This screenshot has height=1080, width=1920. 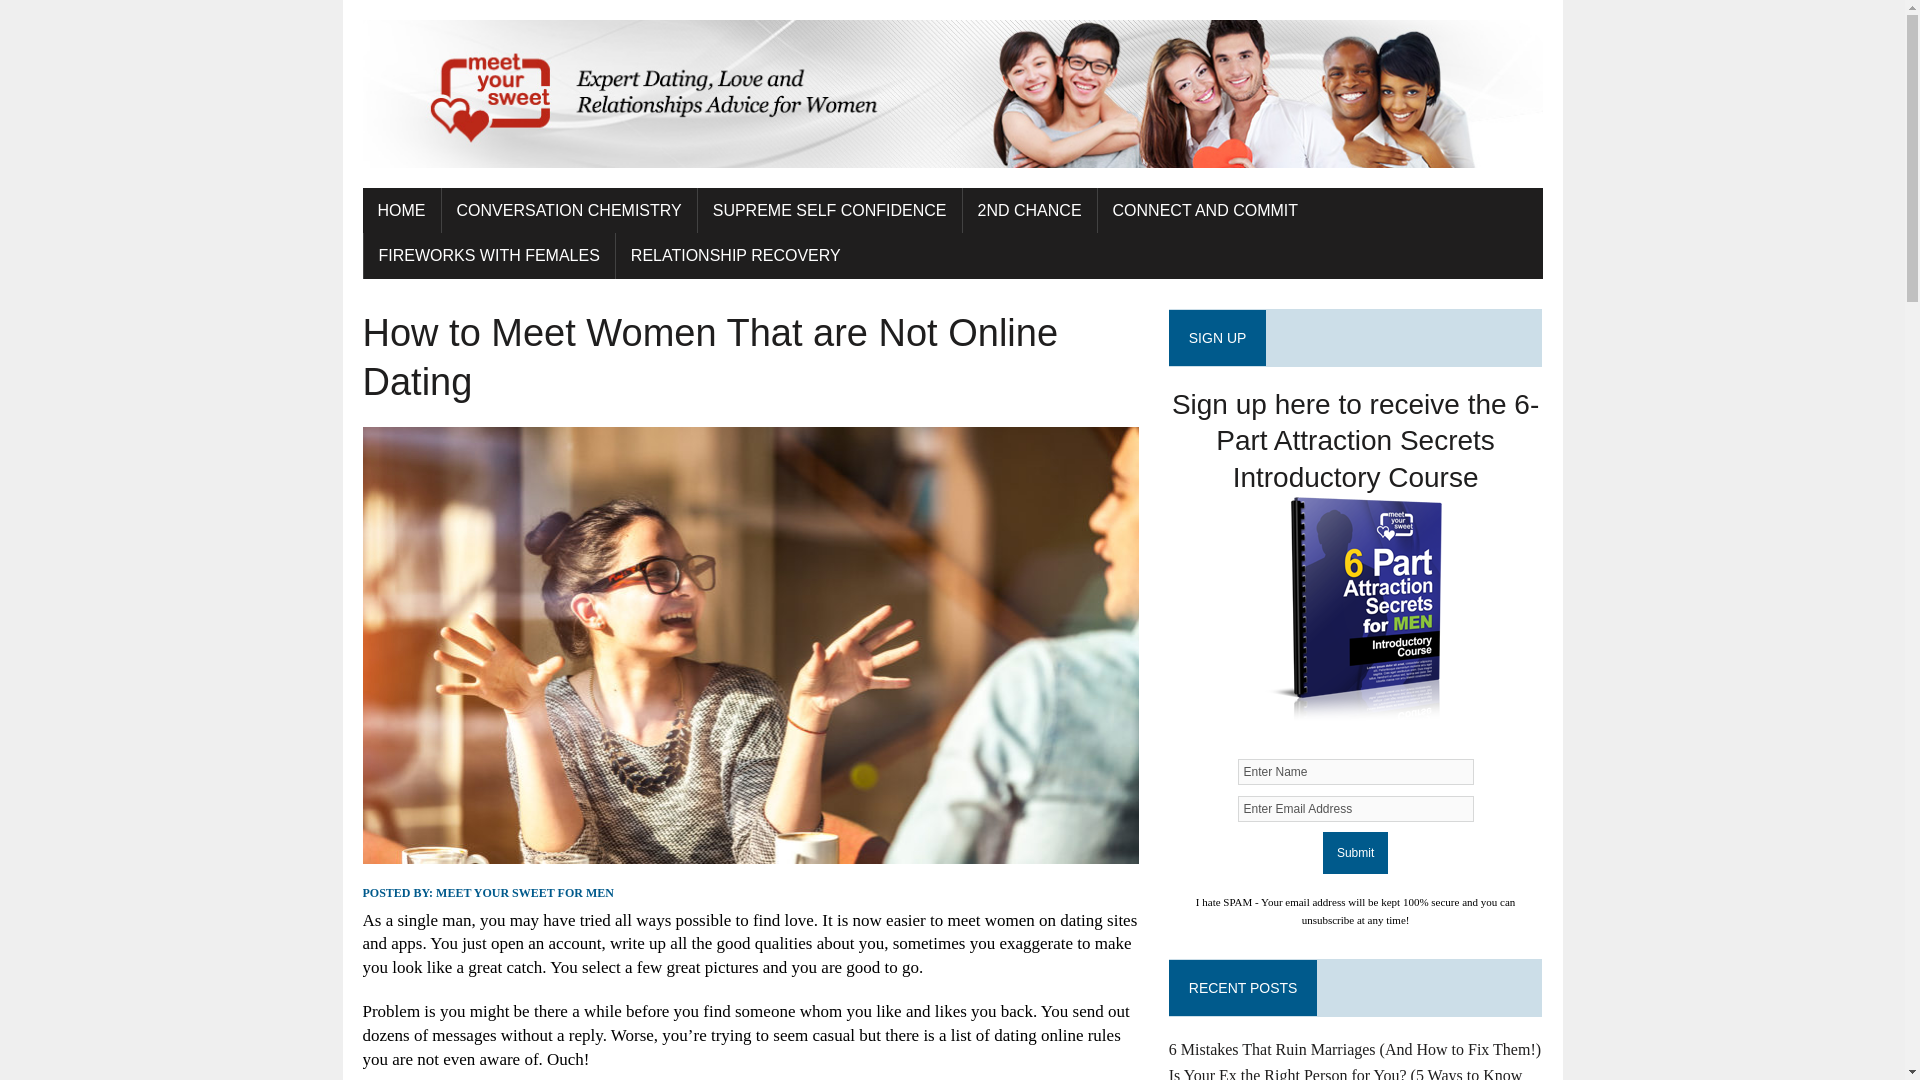 I want to click on SUPREME SELF CONFIDENCE, so click(x=830, y=210).